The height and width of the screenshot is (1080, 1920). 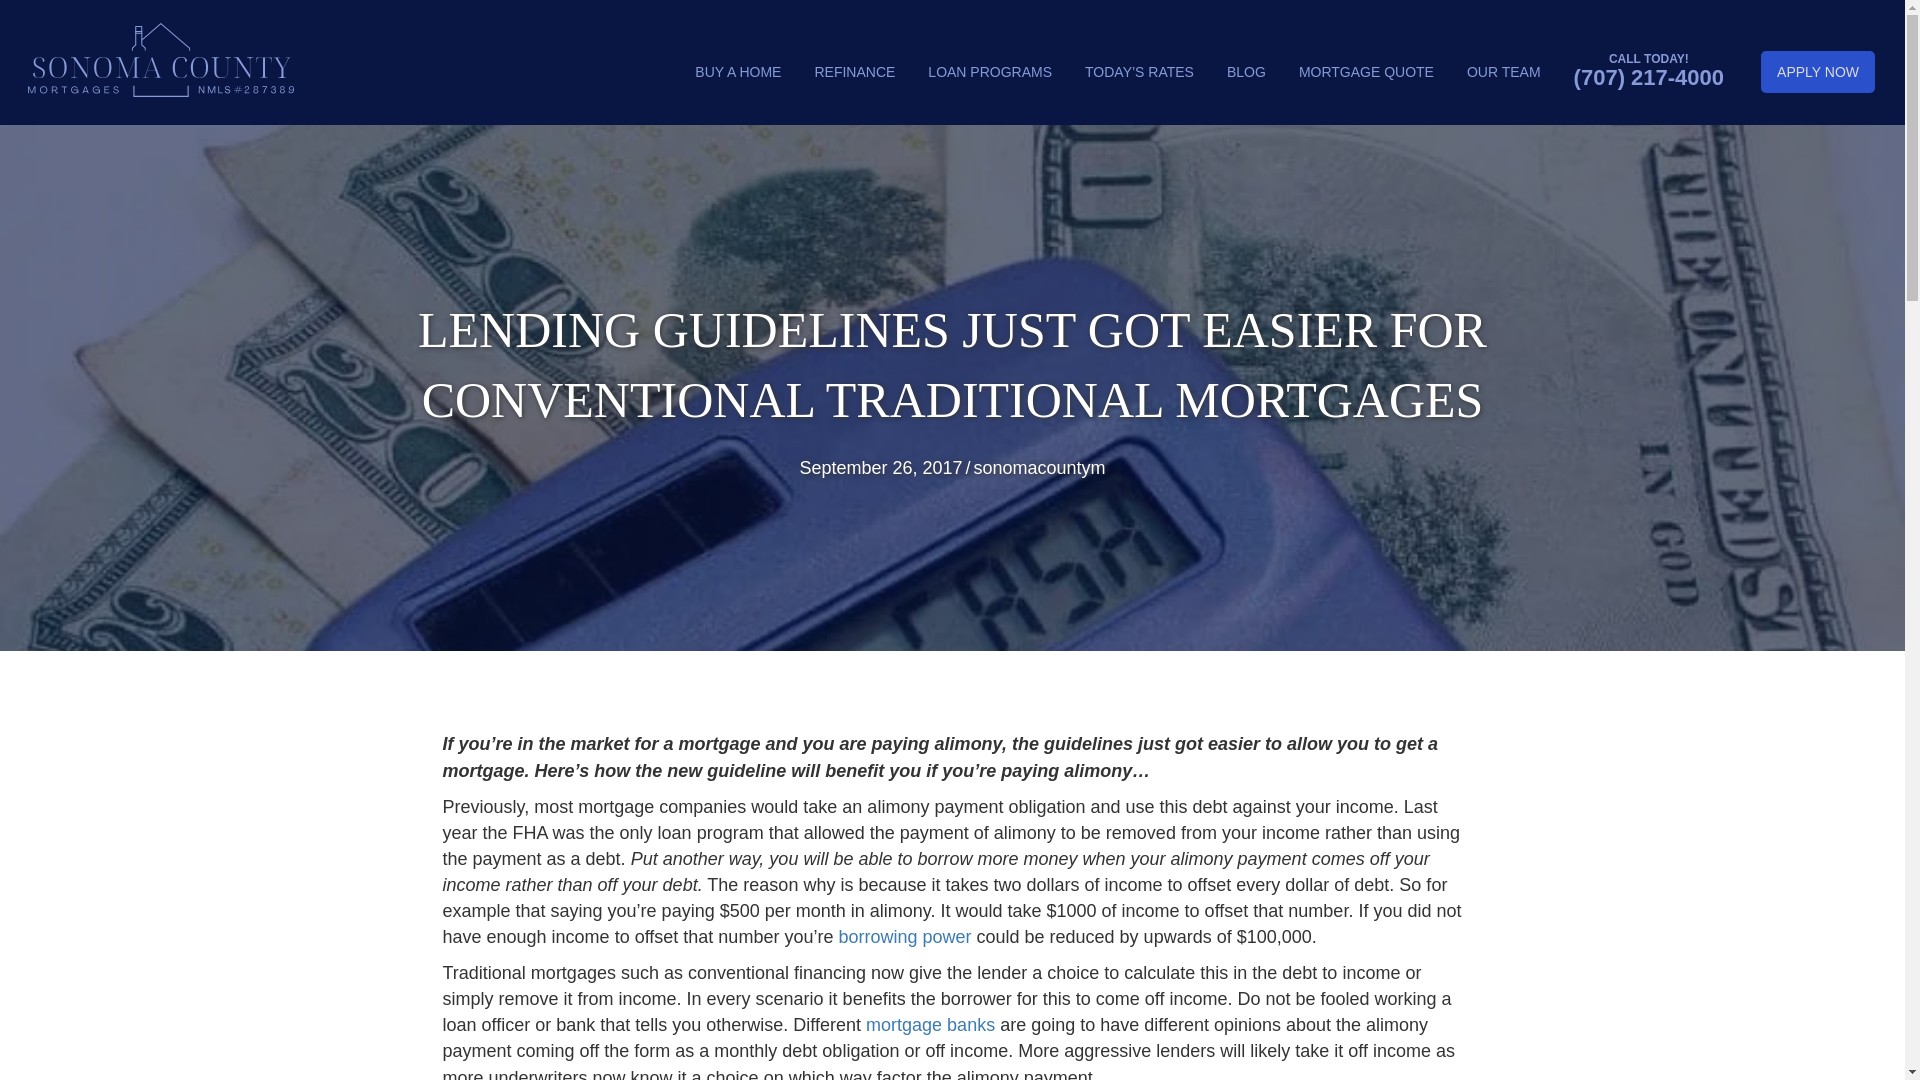 What do you see at coordinates (906, 936) in the screenshot?
I see `borrowing power` at bounding box center [906, 936].